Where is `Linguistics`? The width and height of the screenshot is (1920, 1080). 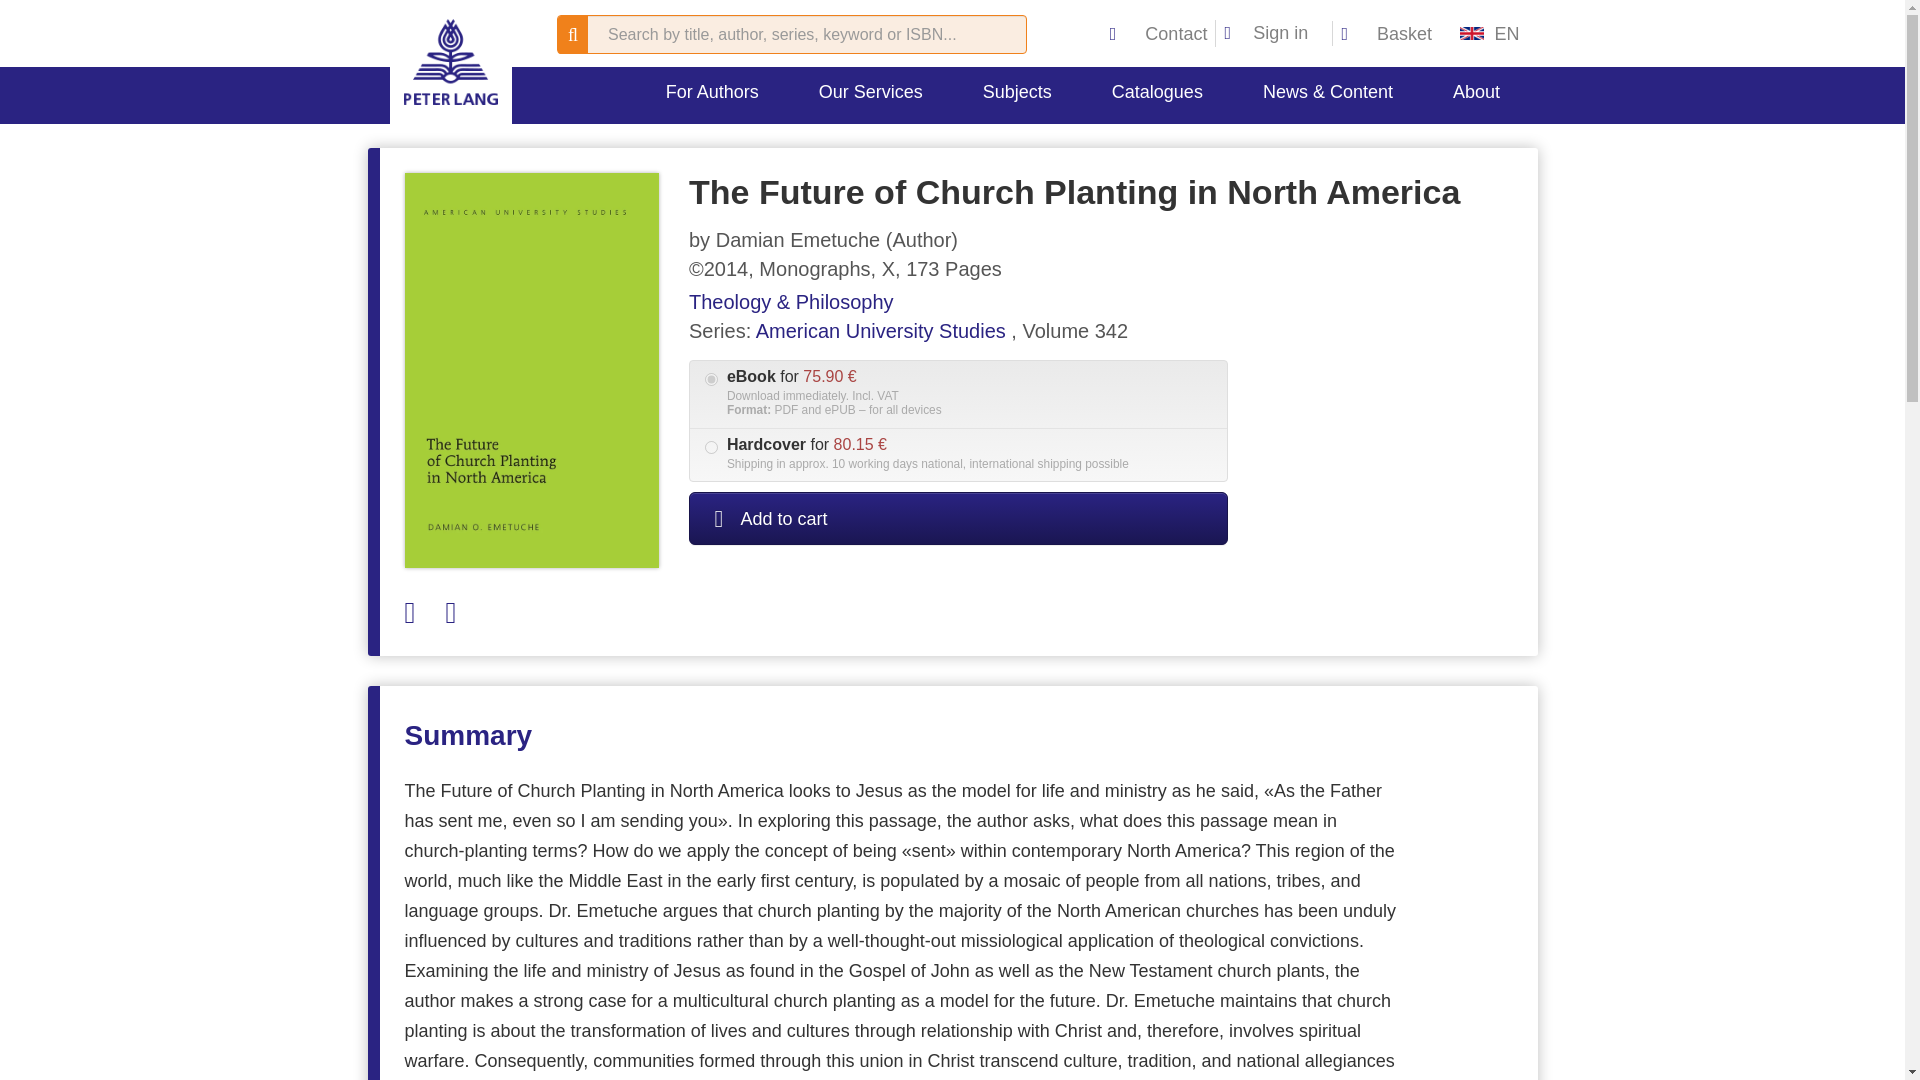
Linguistics is located at coordinates (1180, 136).